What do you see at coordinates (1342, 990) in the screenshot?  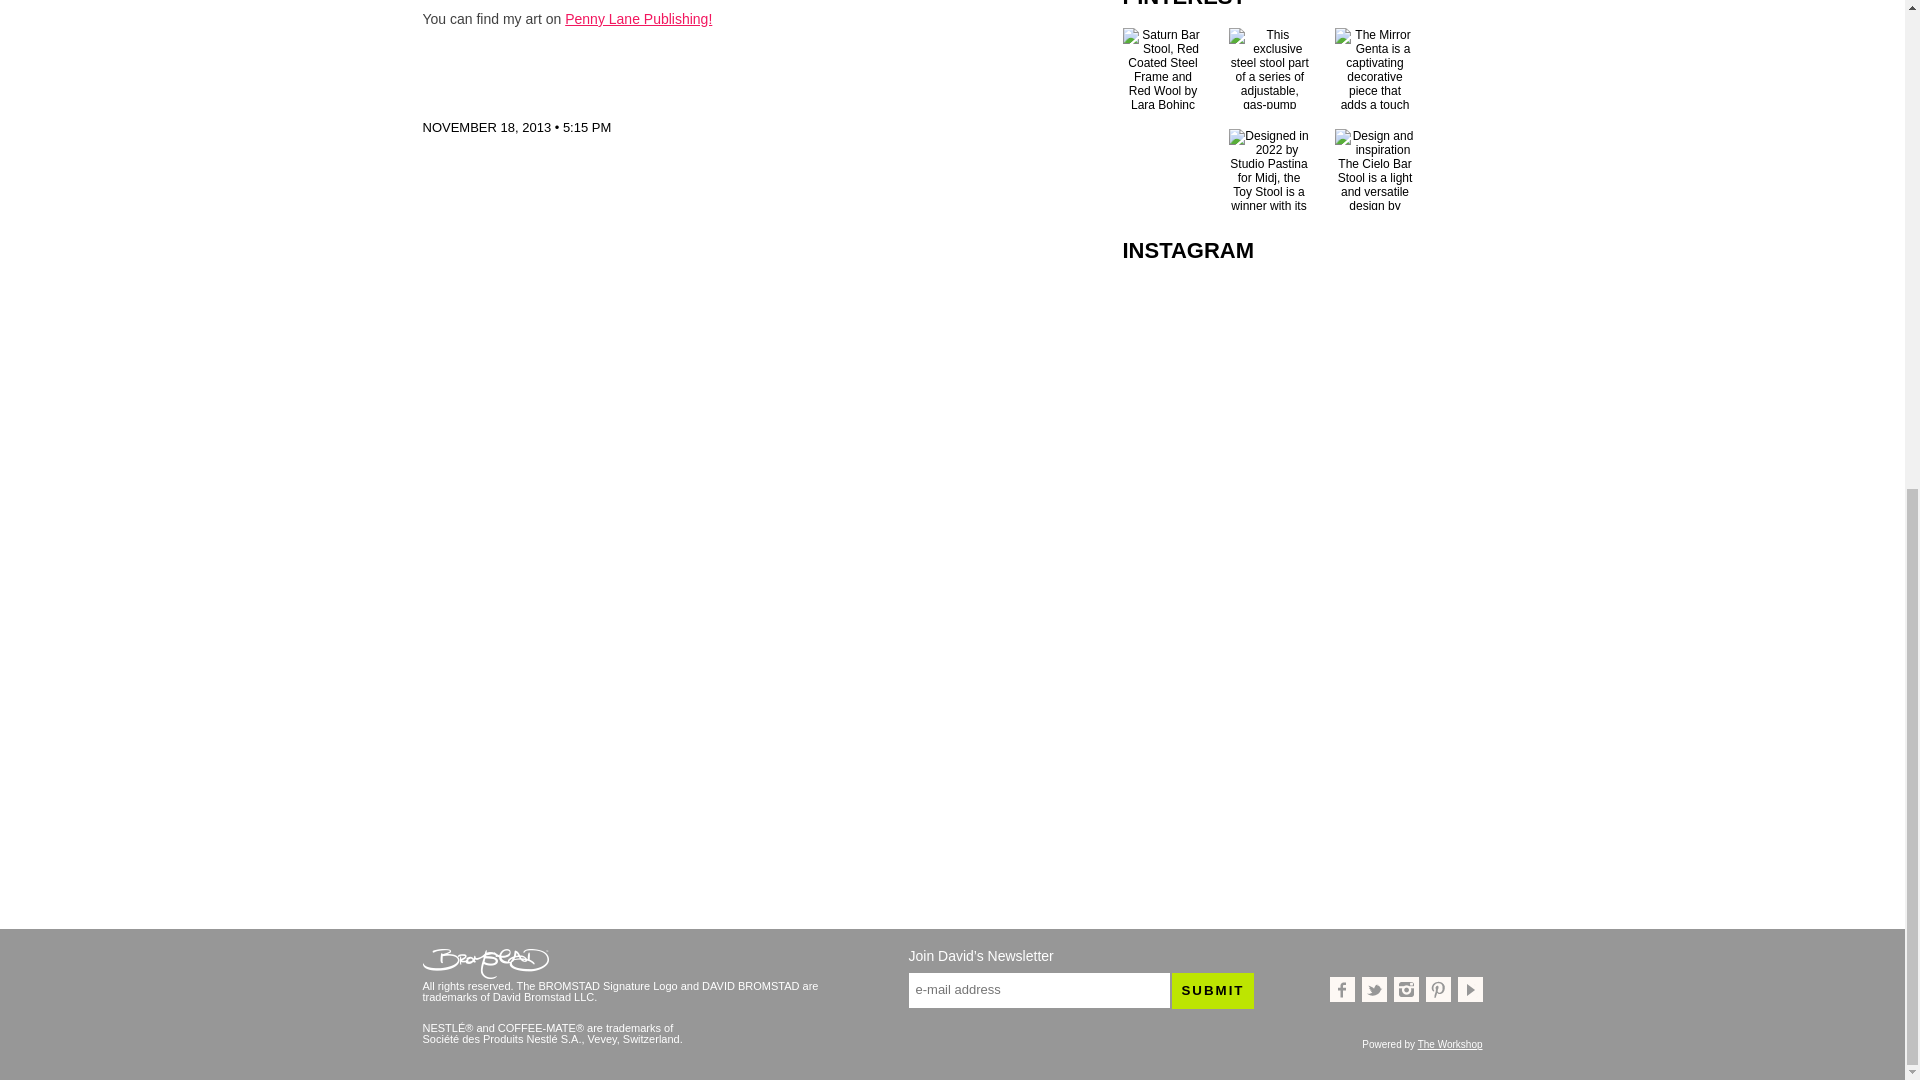 I see `Like David Bromstad on Facebook` at bounding box center [1342, 990].